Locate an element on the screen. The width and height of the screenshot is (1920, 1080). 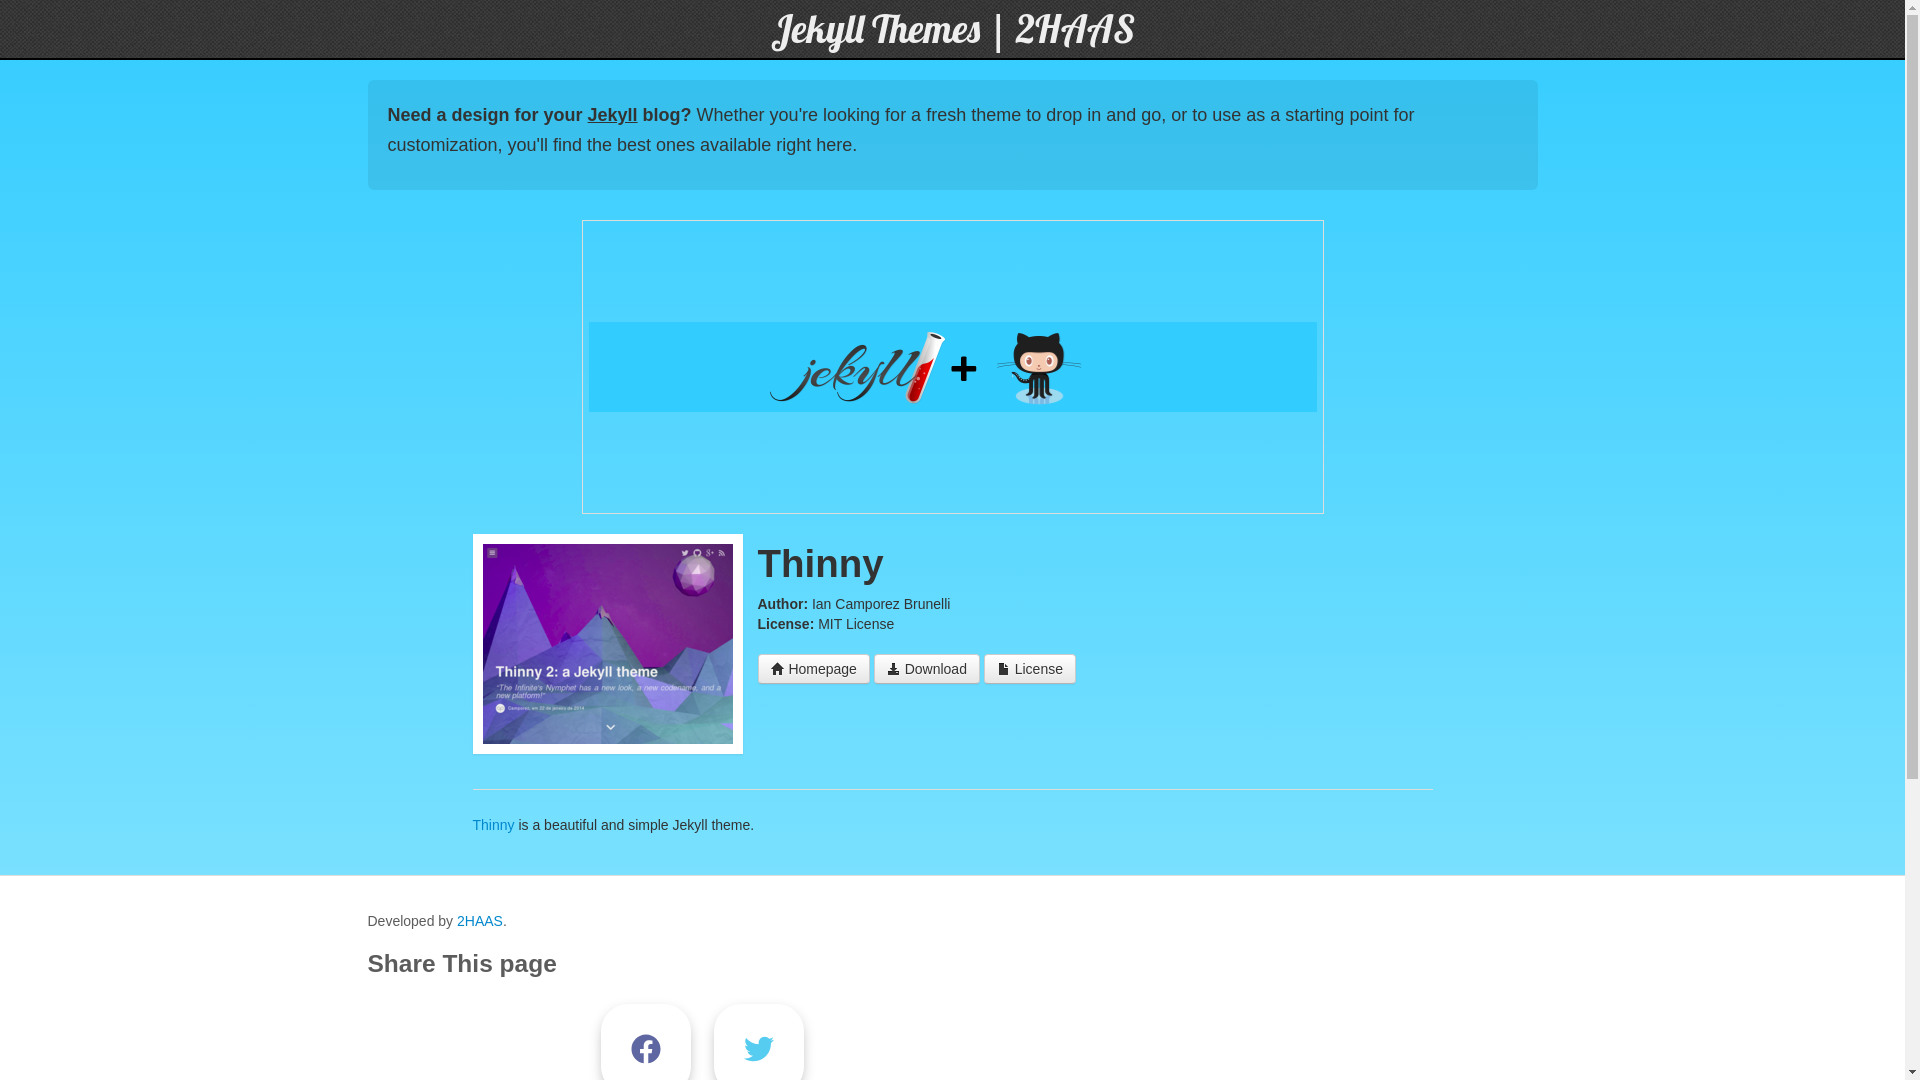
Advertisement is located at coordinates (952, 367).